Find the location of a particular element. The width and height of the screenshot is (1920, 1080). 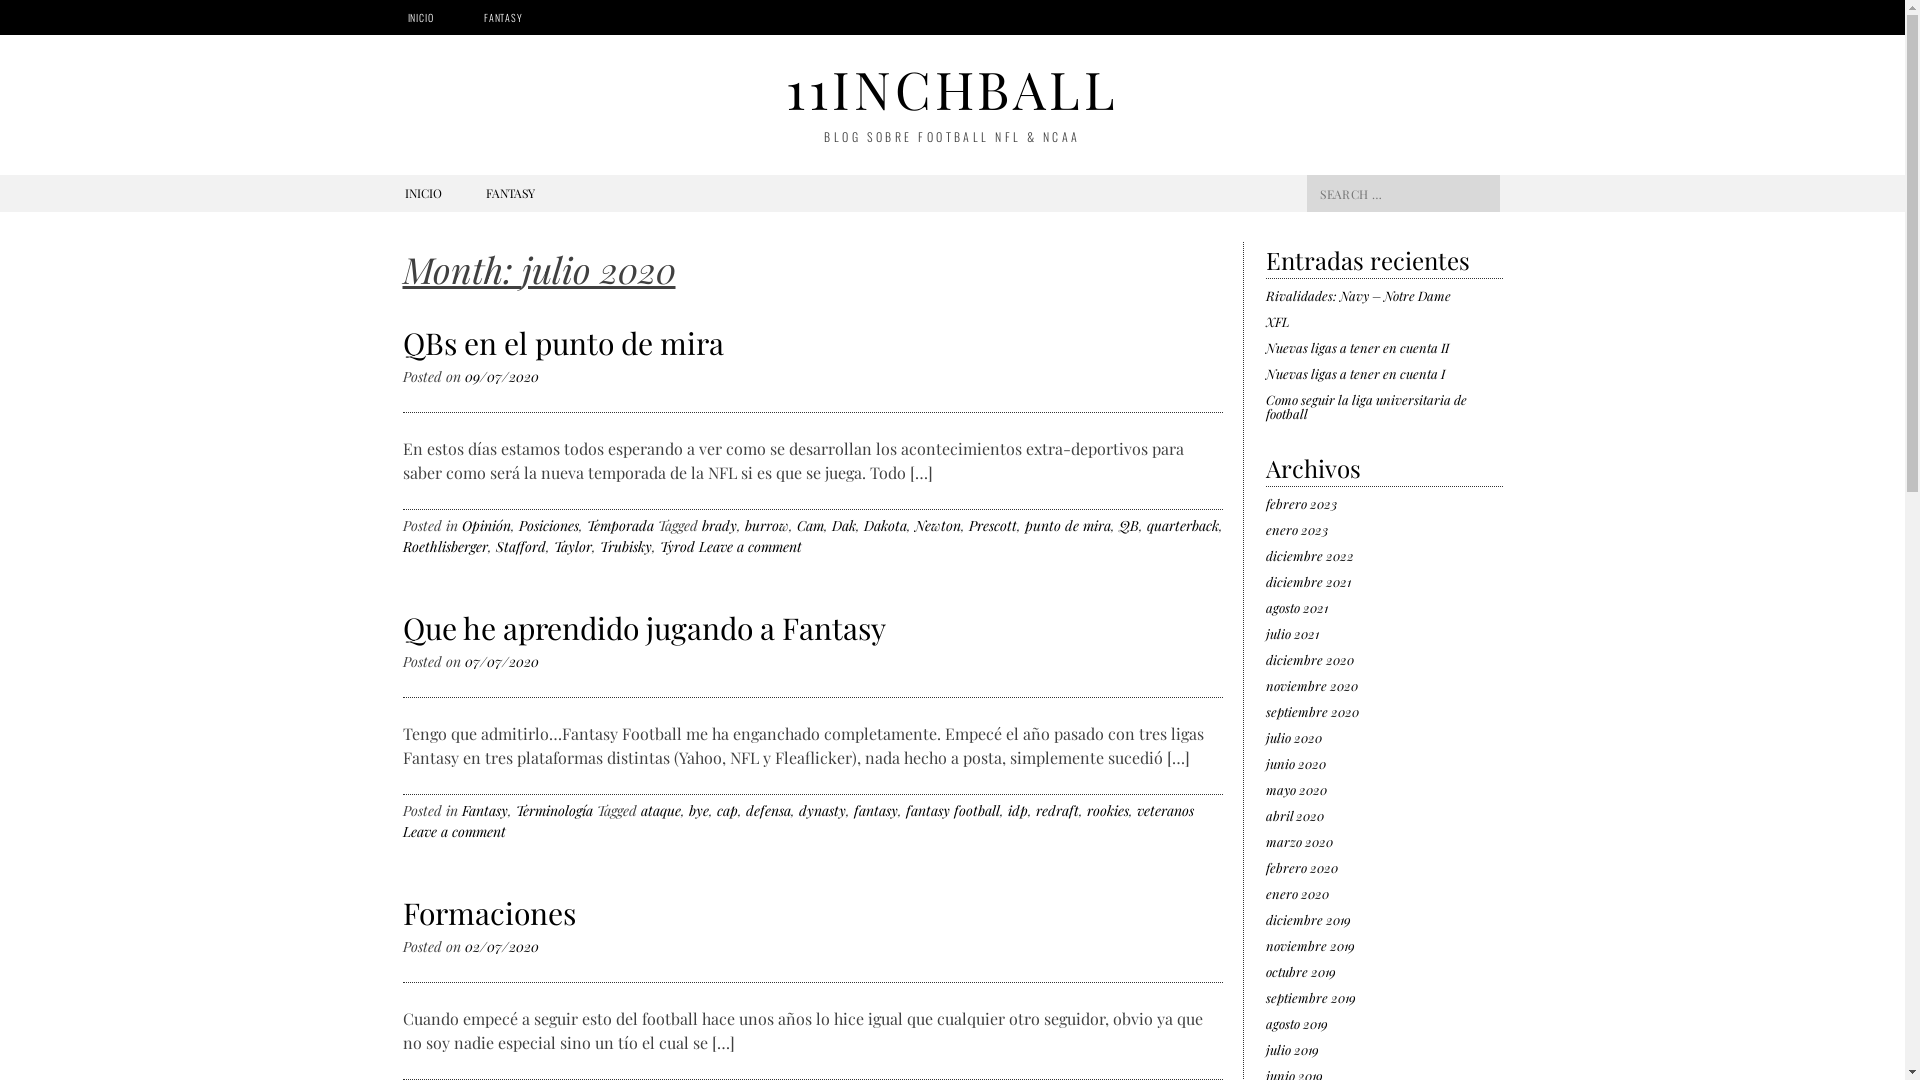

fantasy football is located at coordinates (953, 810).